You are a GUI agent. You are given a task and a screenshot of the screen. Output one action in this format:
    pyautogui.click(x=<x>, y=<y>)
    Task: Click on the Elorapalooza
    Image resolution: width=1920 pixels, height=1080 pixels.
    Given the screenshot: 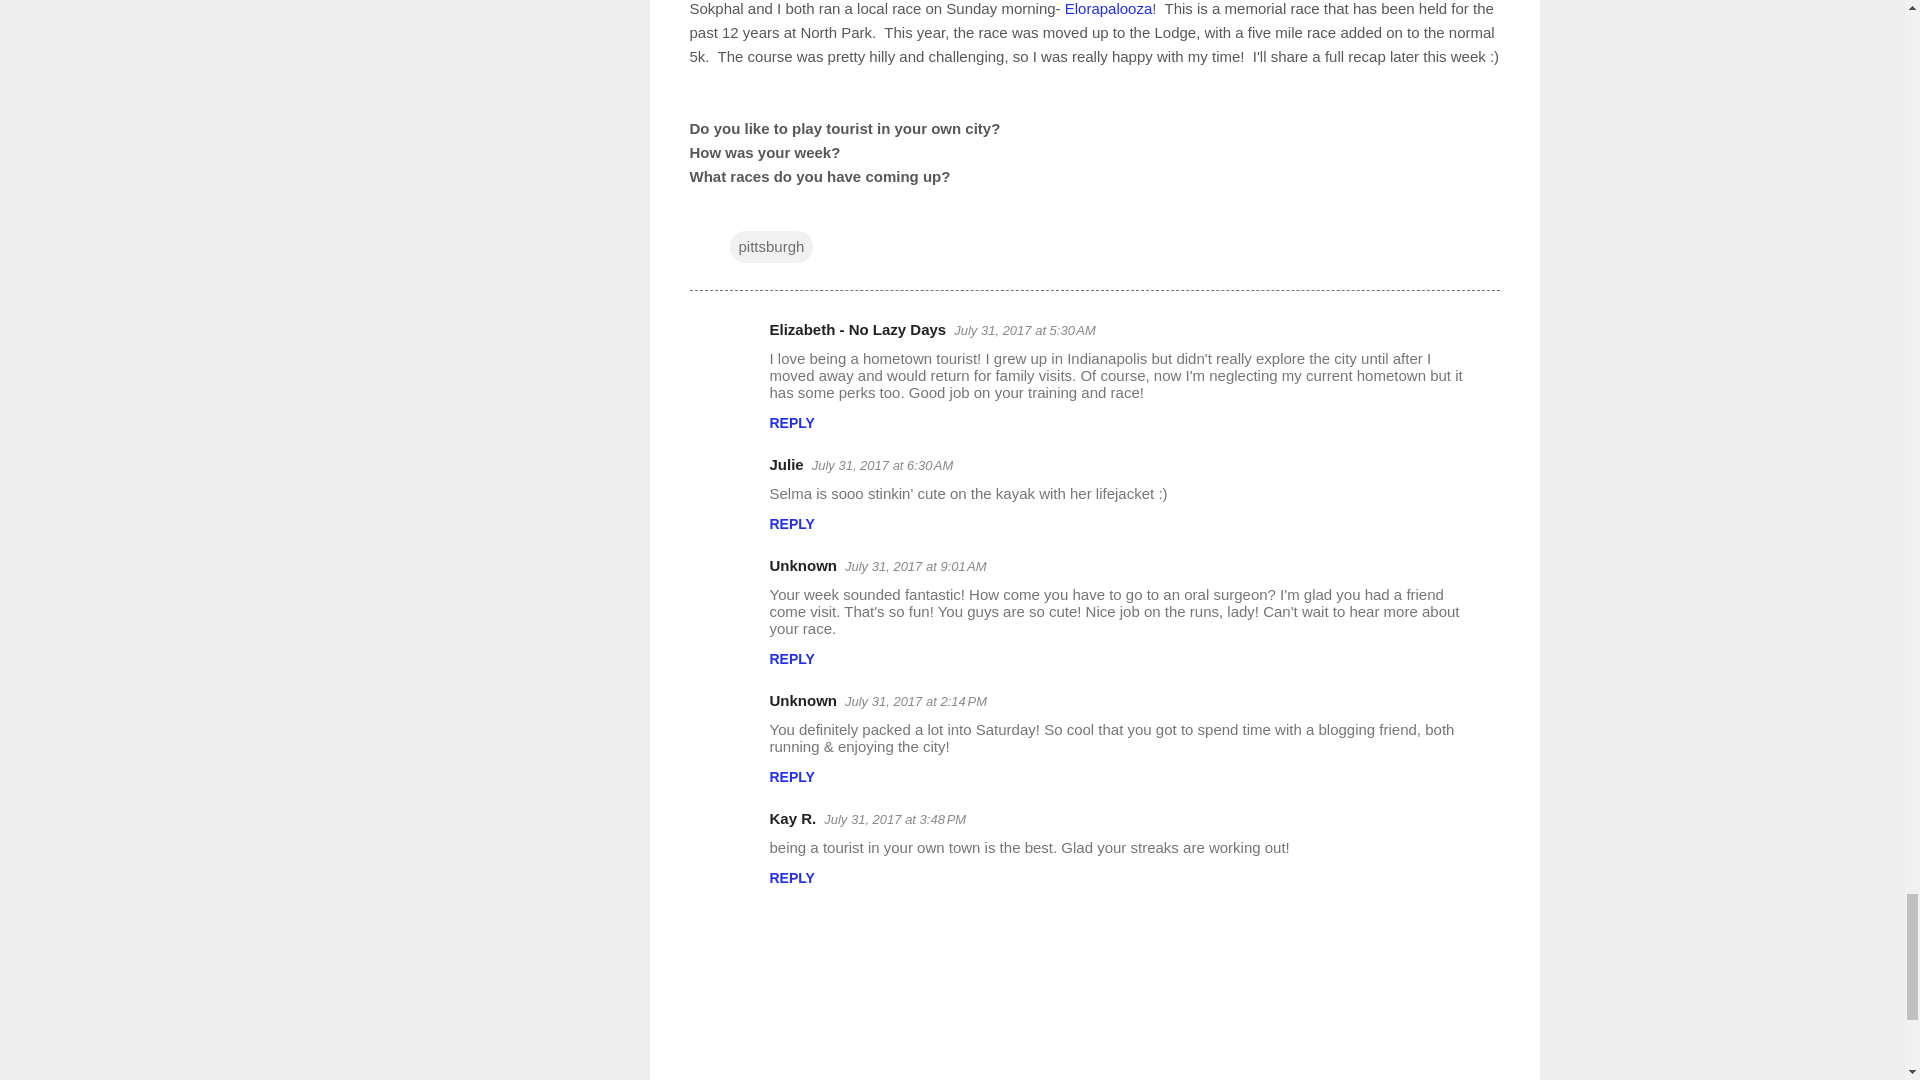 What is the action you would take?
    pyautogui.click(x=1109, y=8)
    